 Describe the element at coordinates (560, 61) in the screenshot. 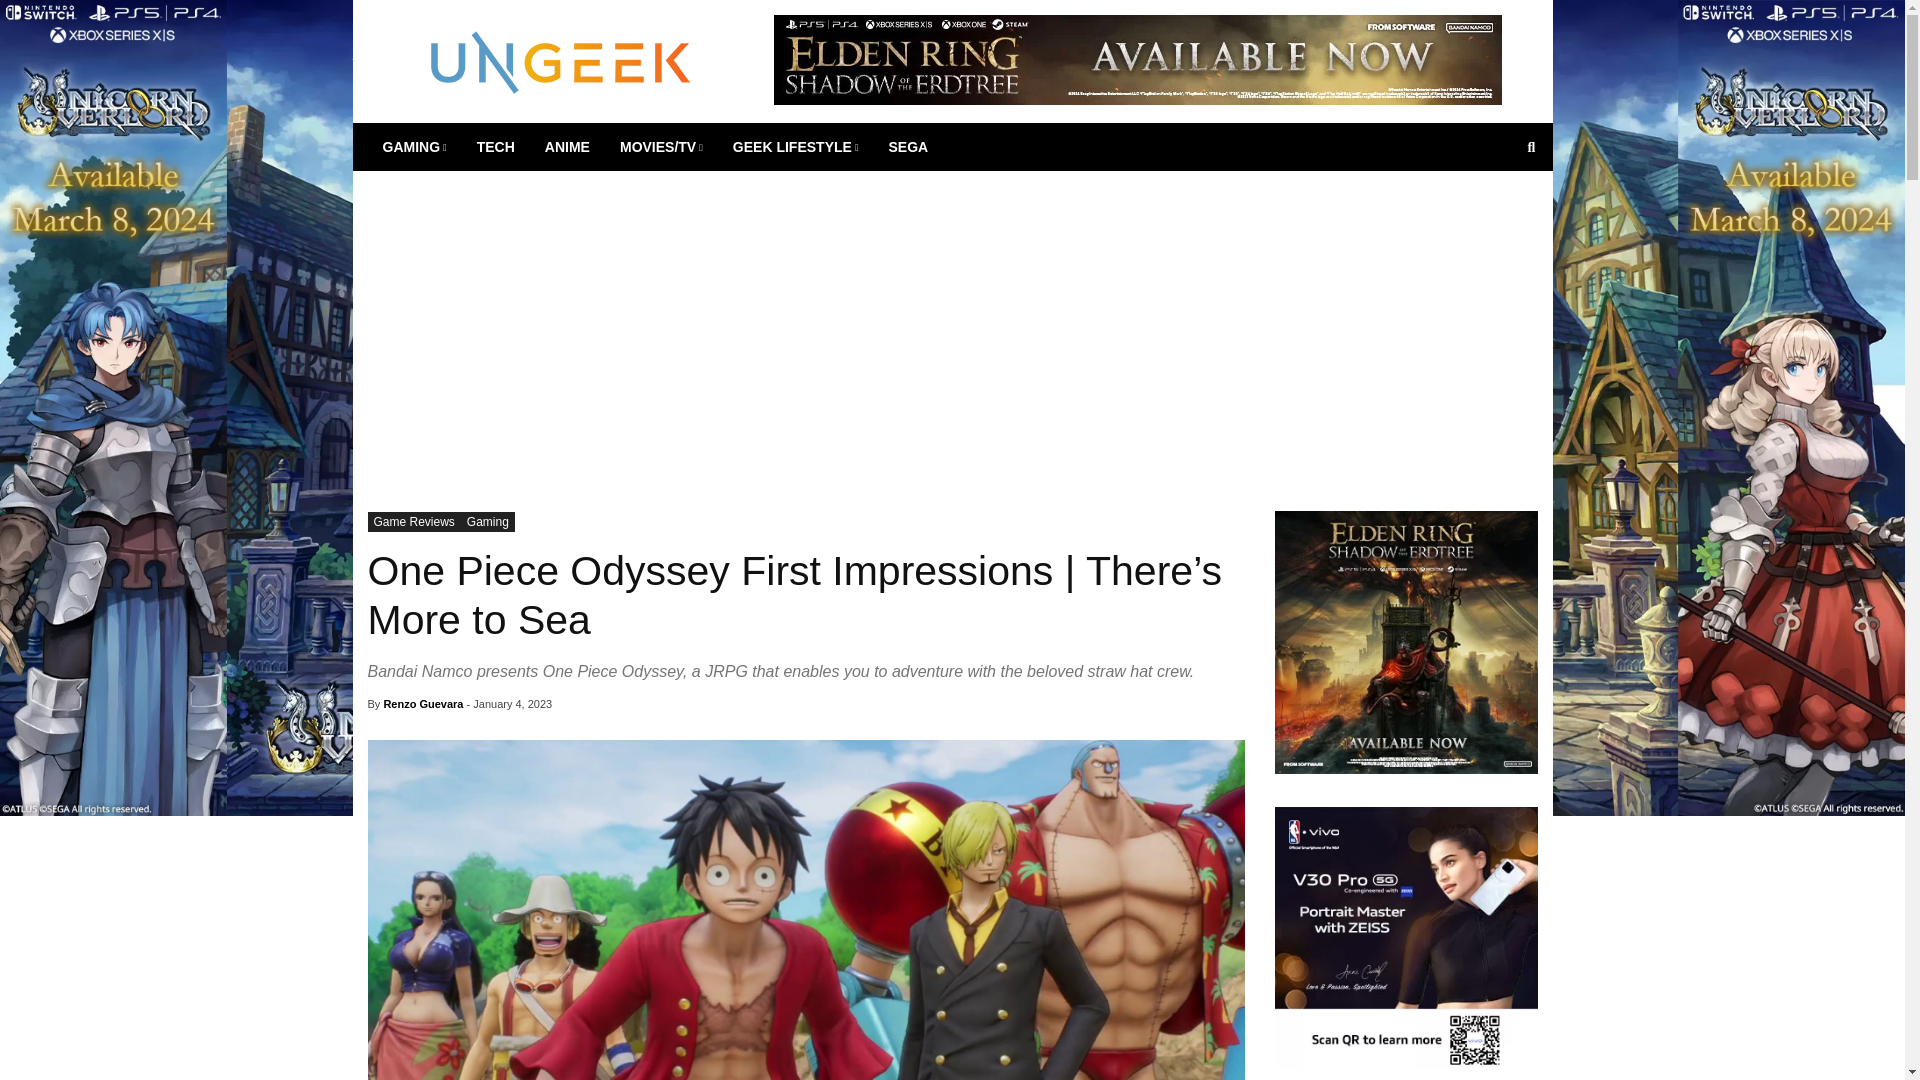

I see `UnGeek` at that location.